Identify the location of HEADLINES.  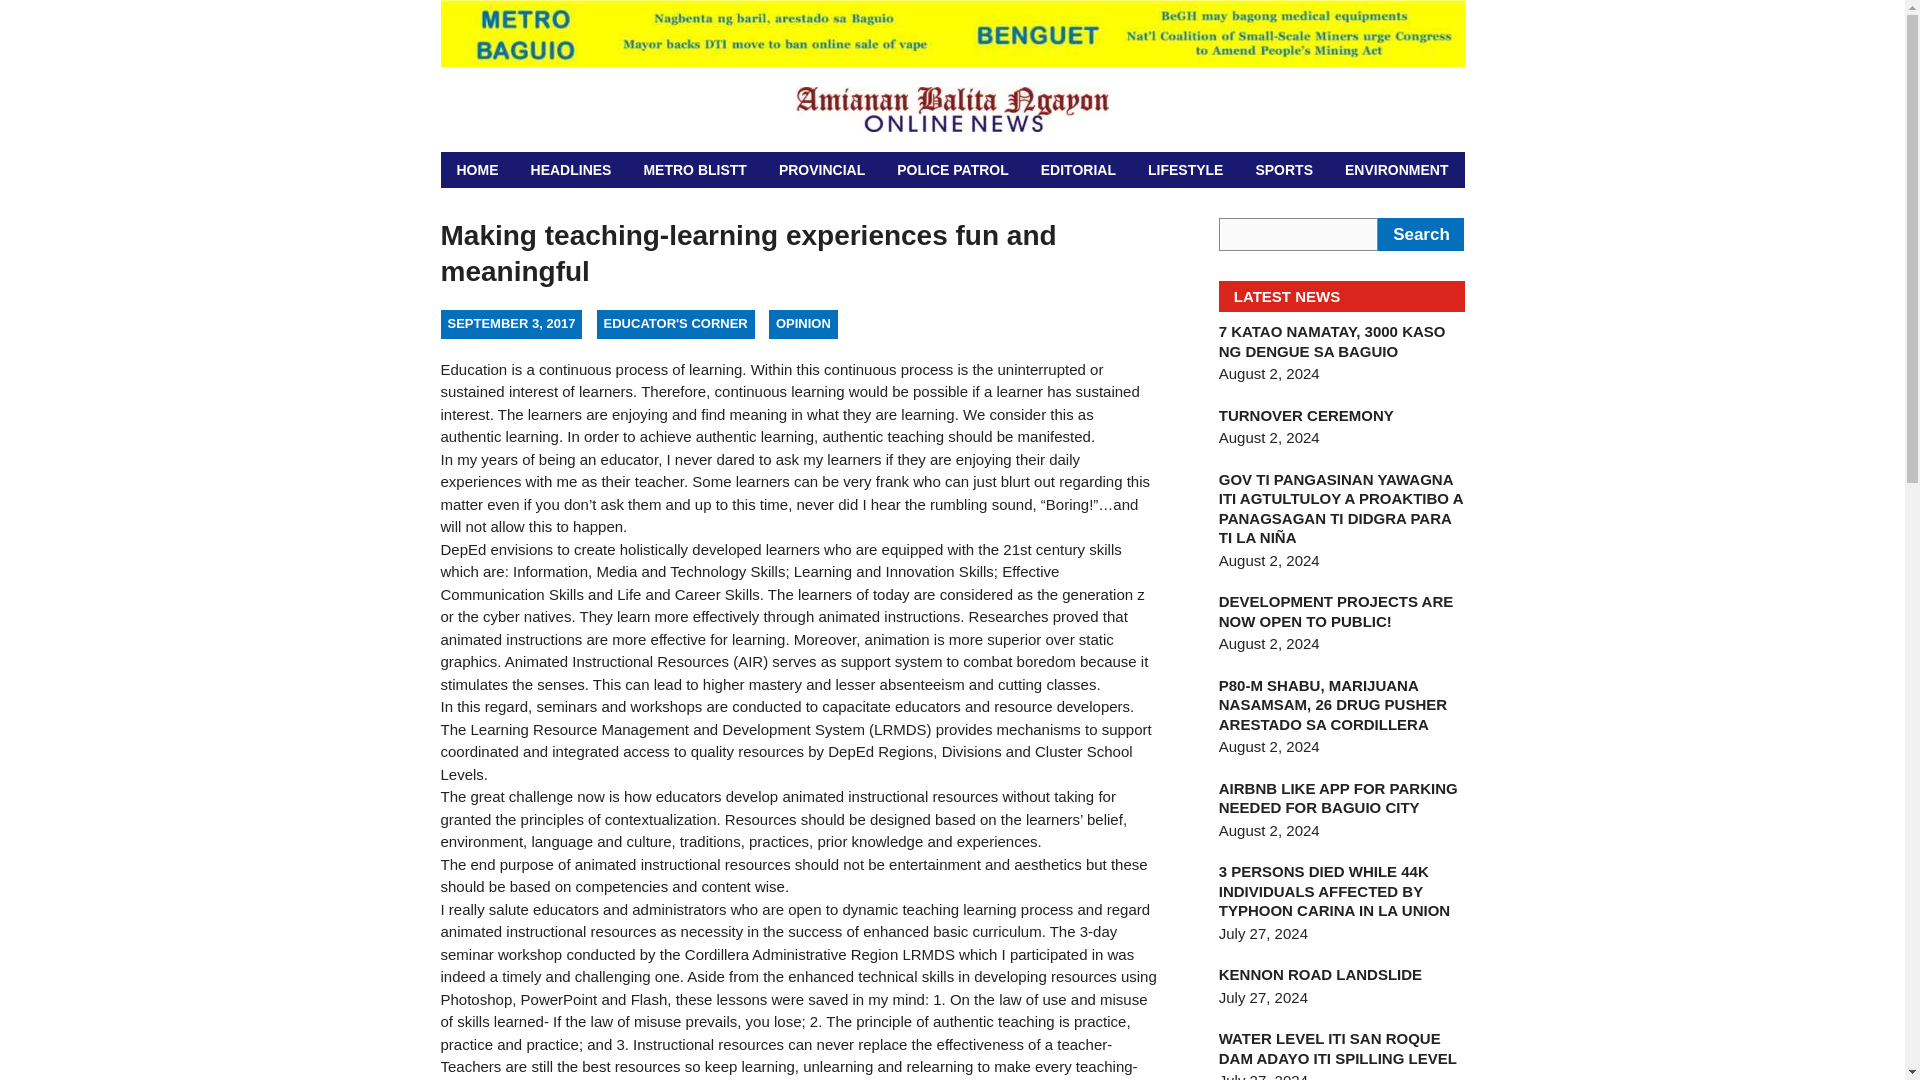
(572, 170).